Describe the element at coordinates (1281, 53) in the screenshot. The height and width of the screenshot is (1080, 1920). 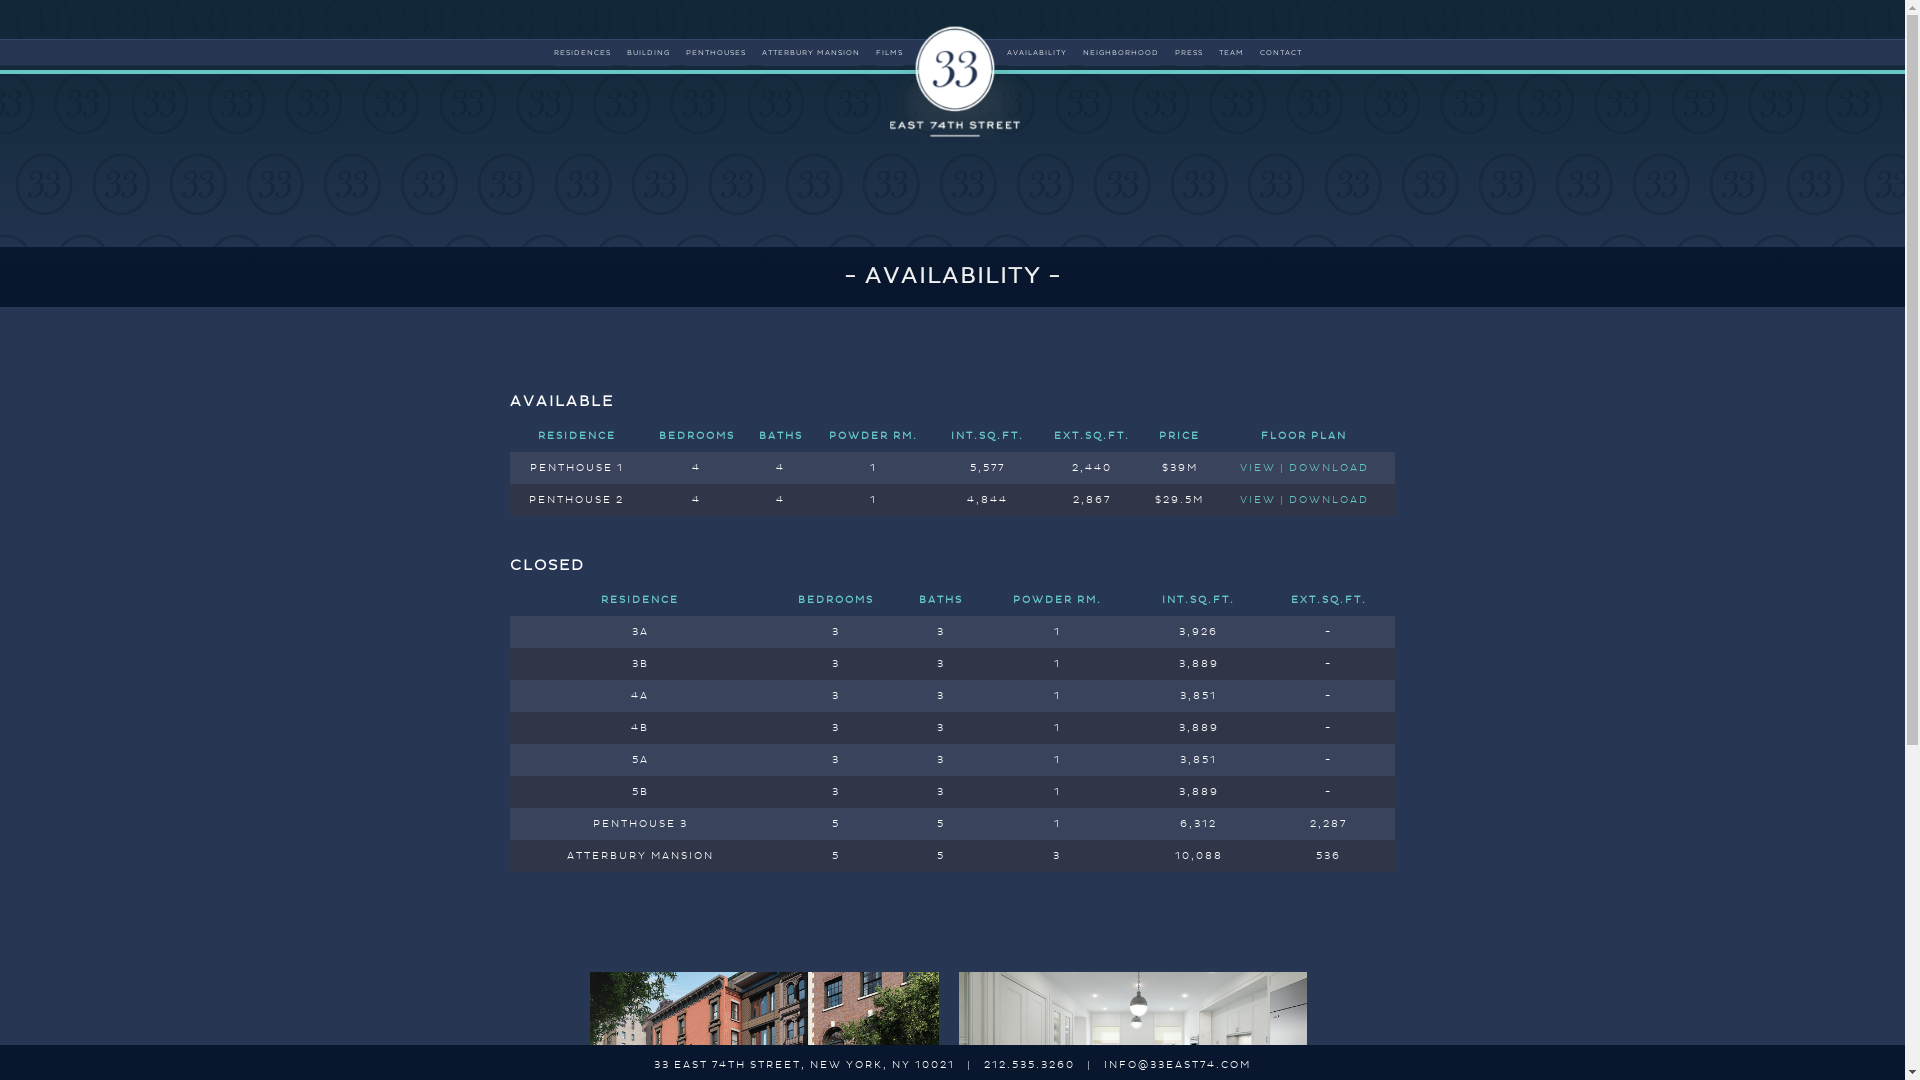
I see `CONTACT` at that location.